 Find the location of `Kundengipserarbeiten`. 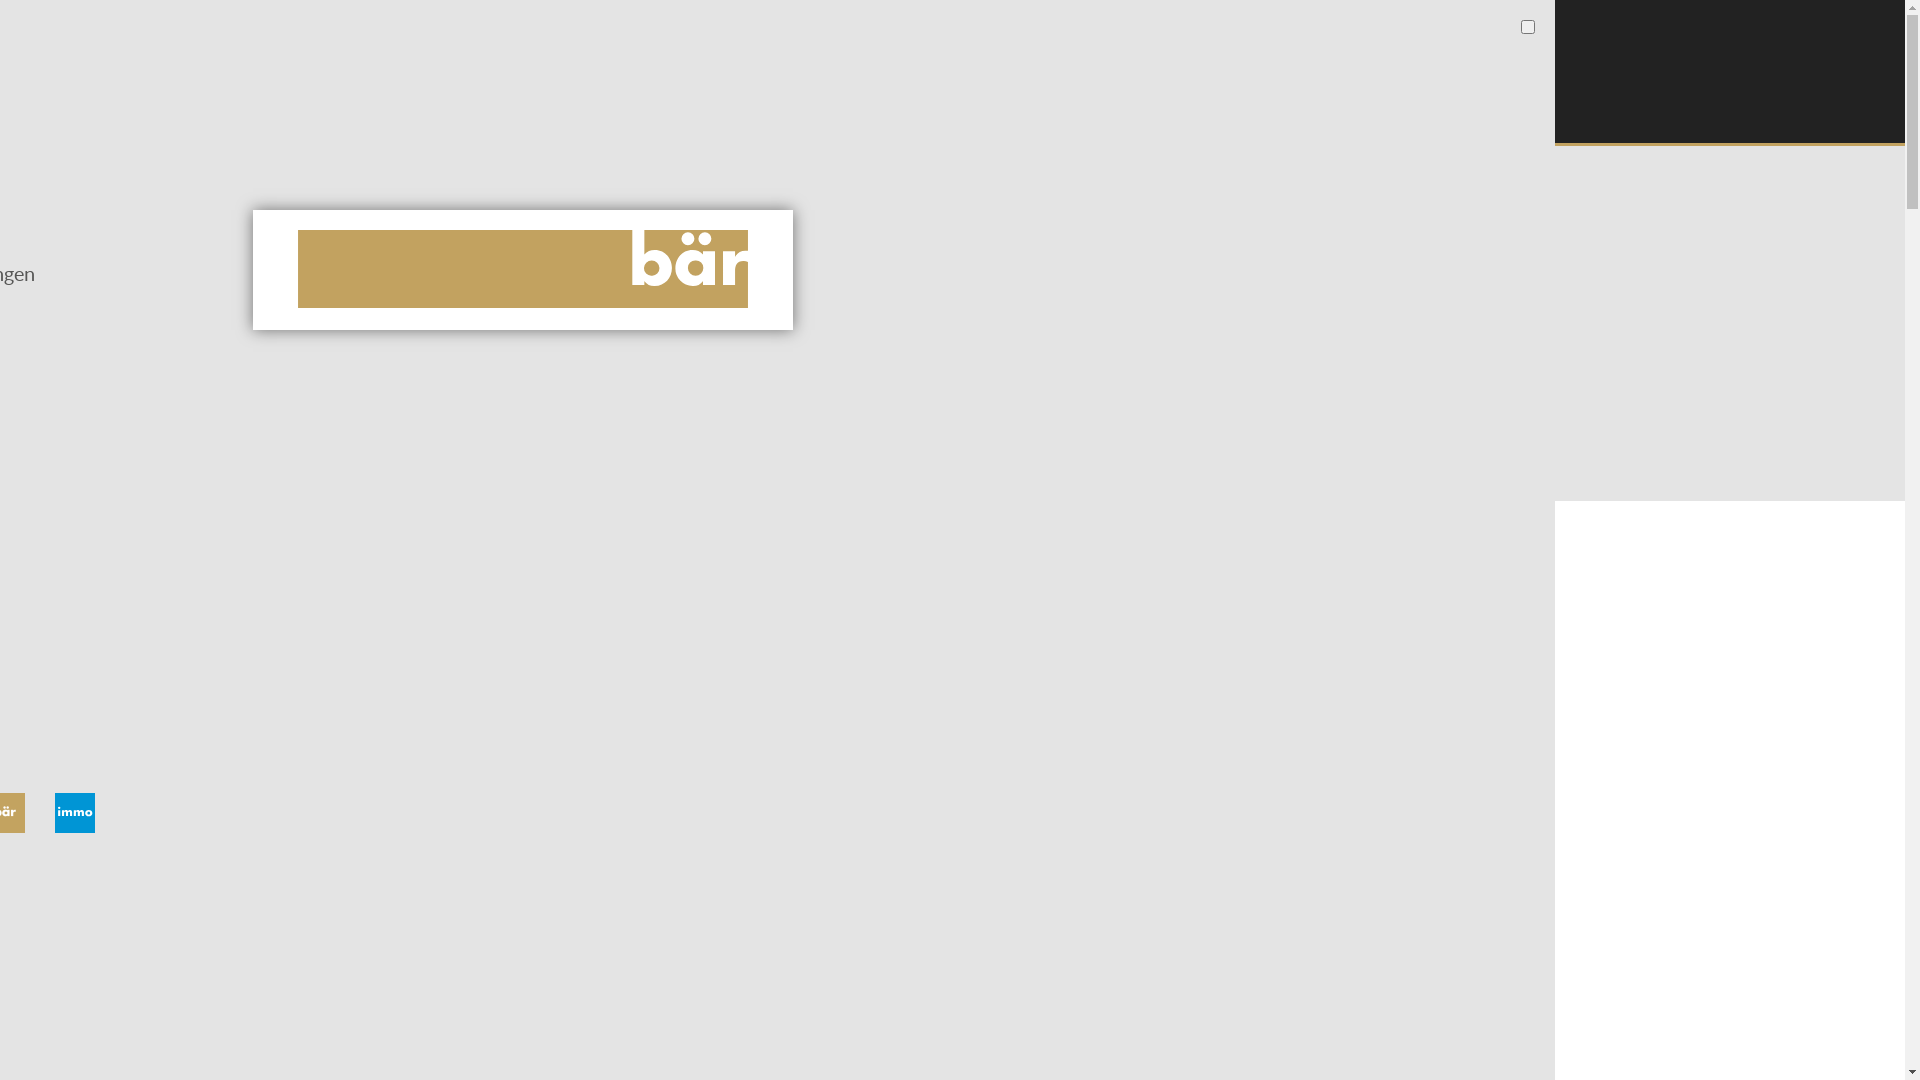

Kundengipserarbeiten is located at coordinates (412, 216).